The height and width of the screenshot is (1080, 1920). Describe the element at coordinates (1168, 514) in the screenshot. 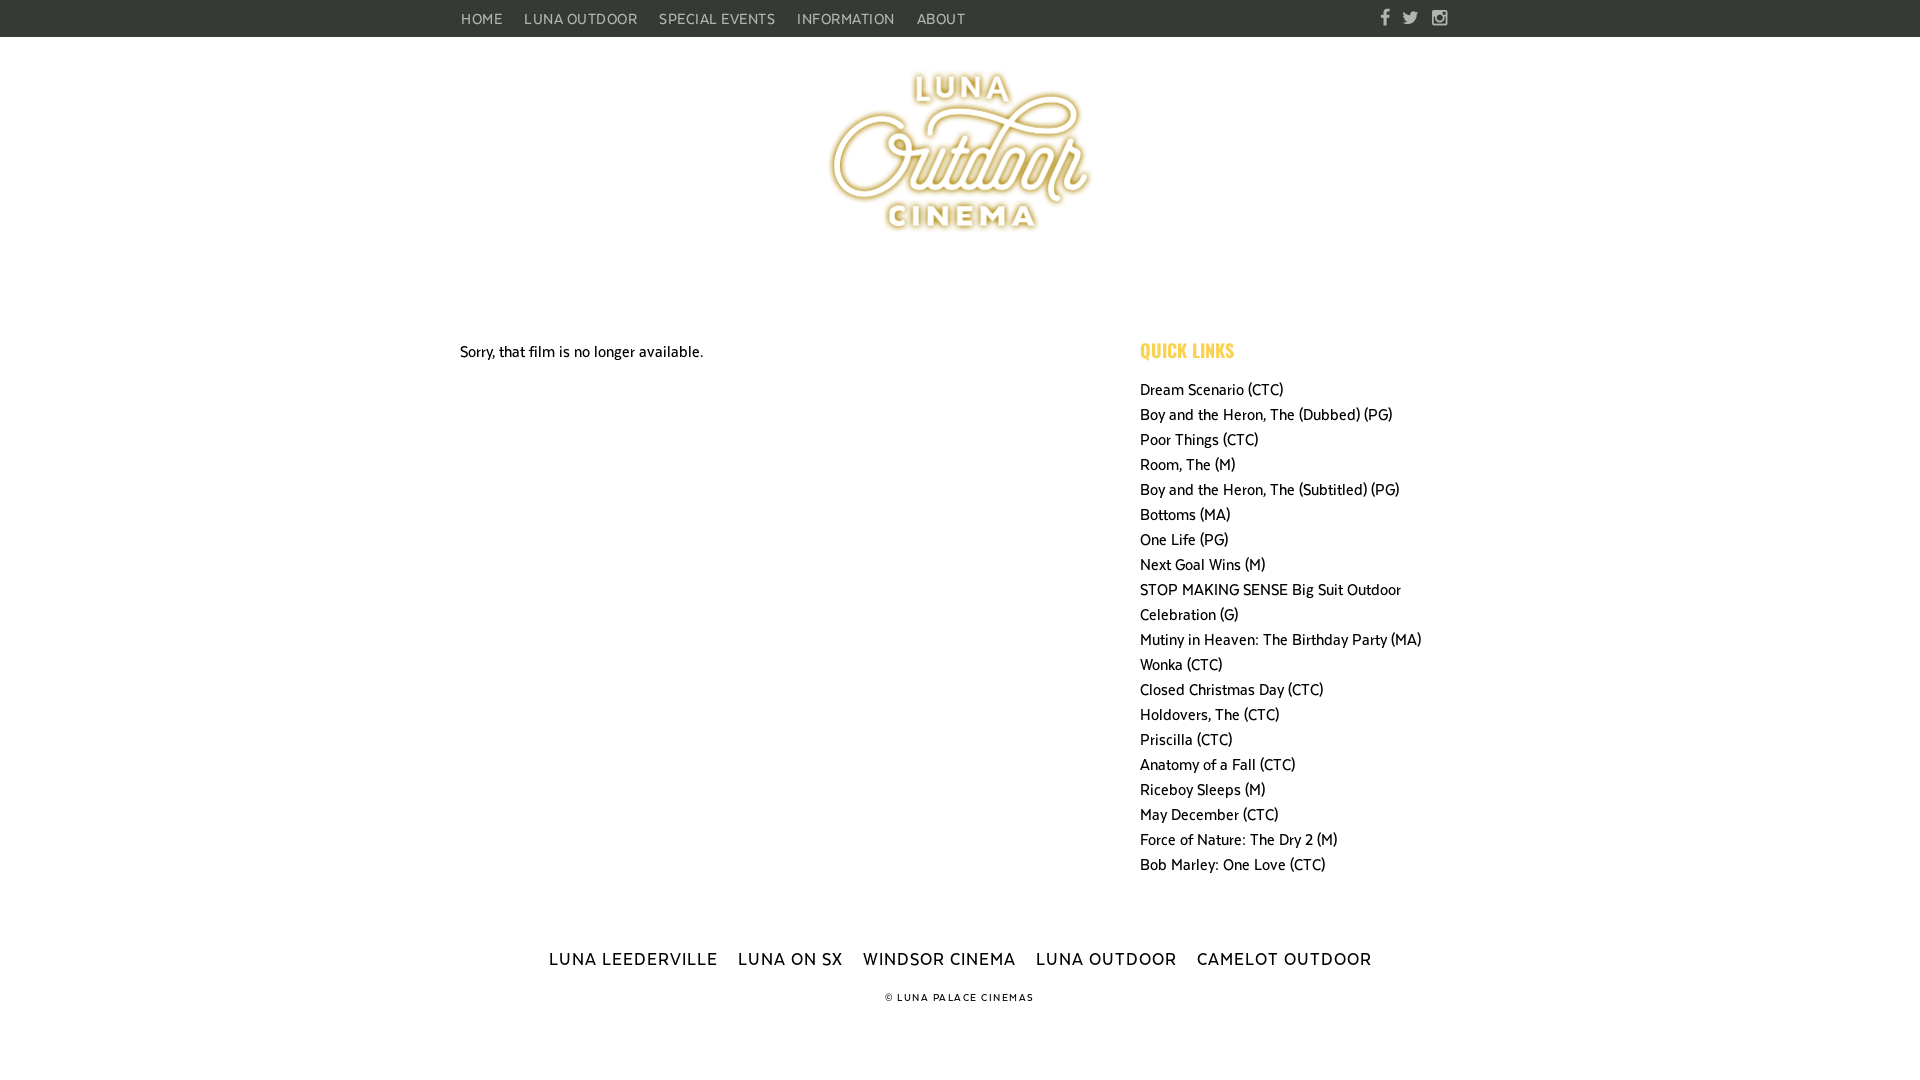

I see `Bottoms` at that location.